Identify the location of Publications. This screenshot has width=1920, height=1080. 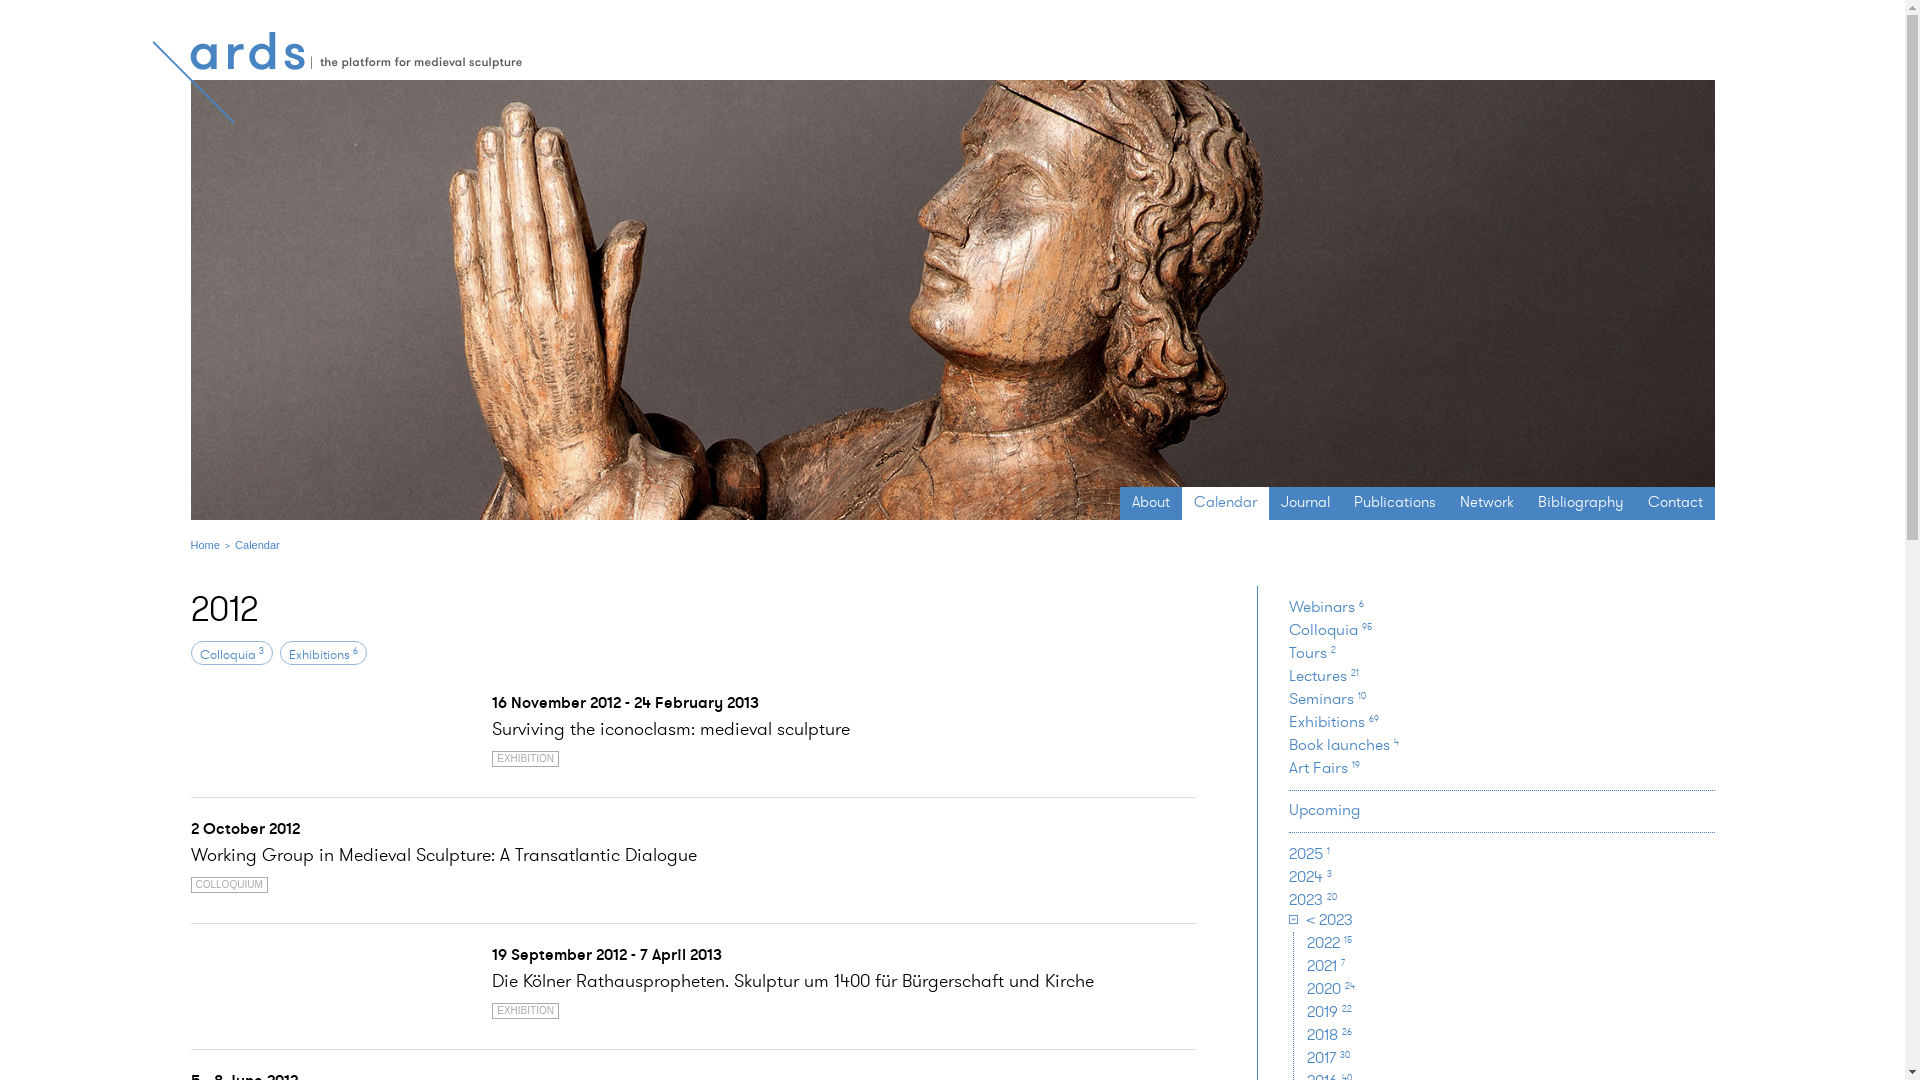
(1395, 502).